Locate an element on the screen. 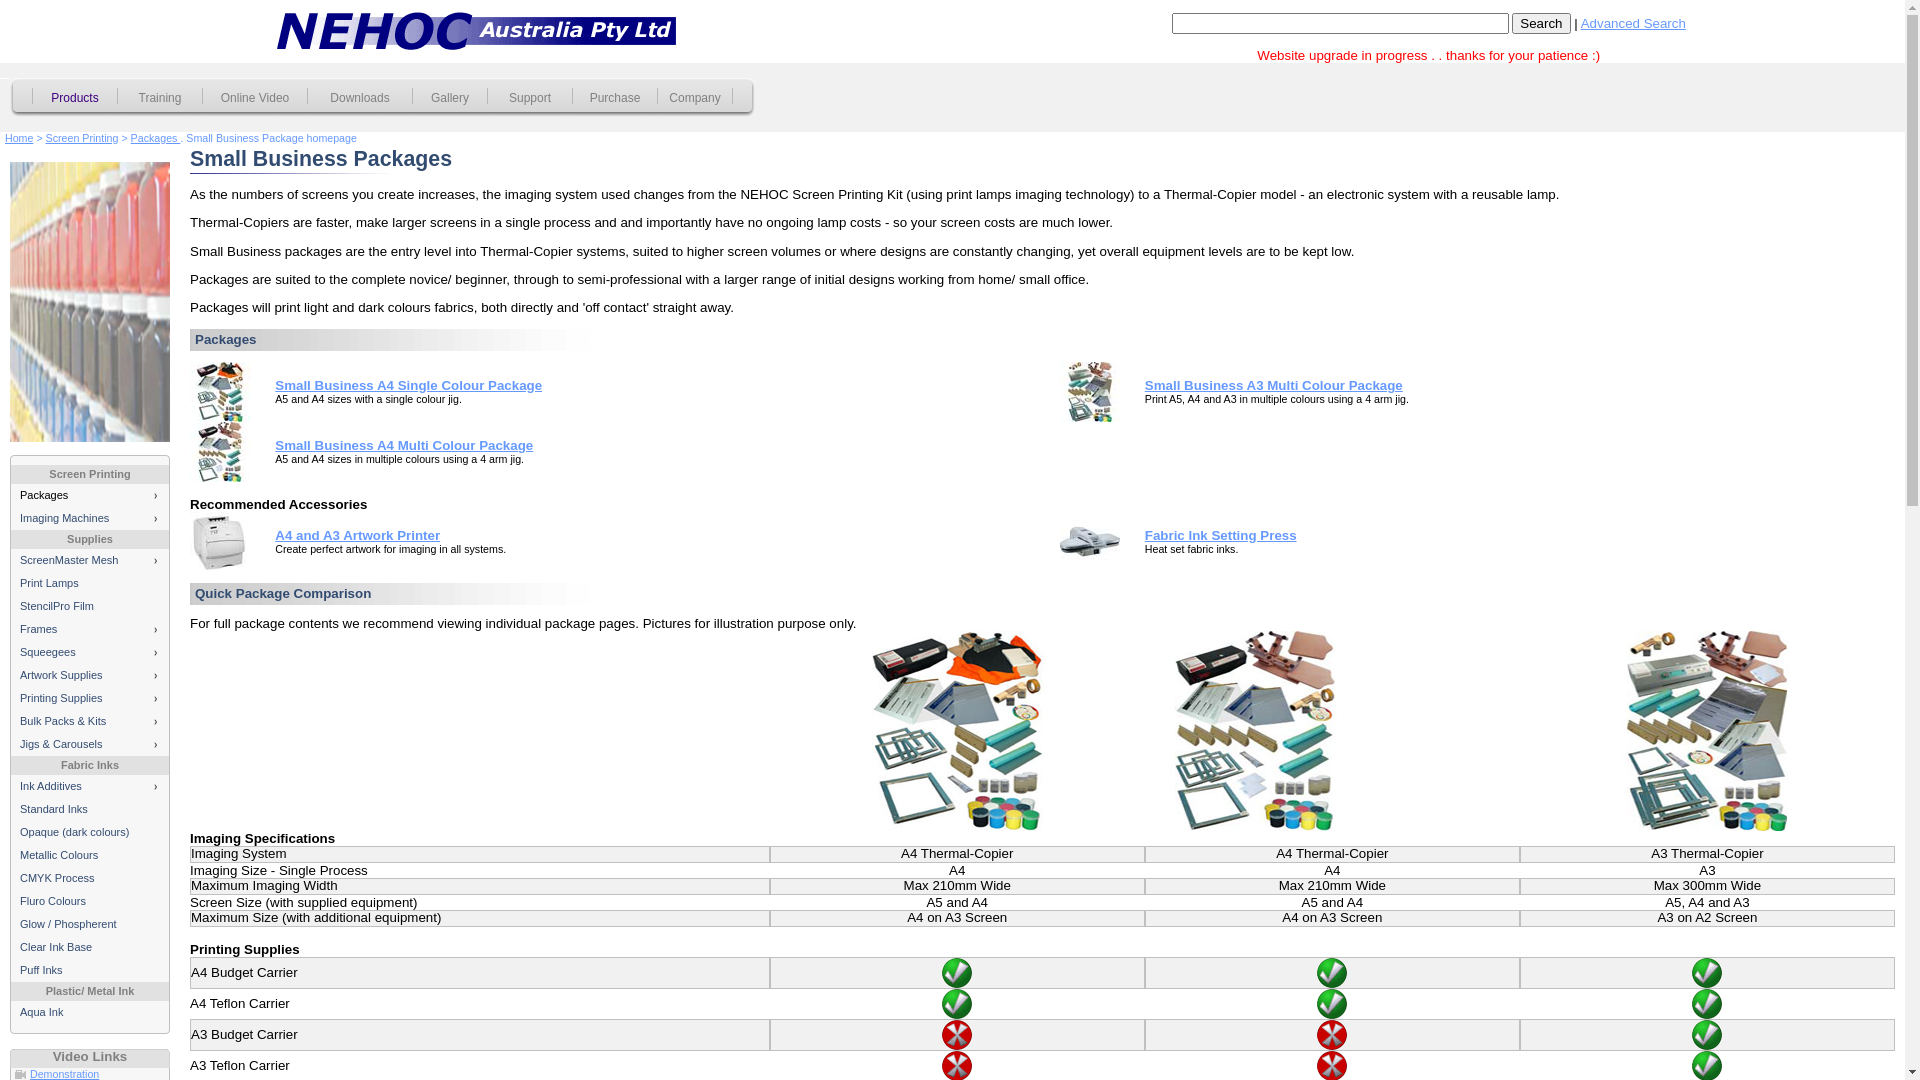  Packages is located at coordinates (156, 138).